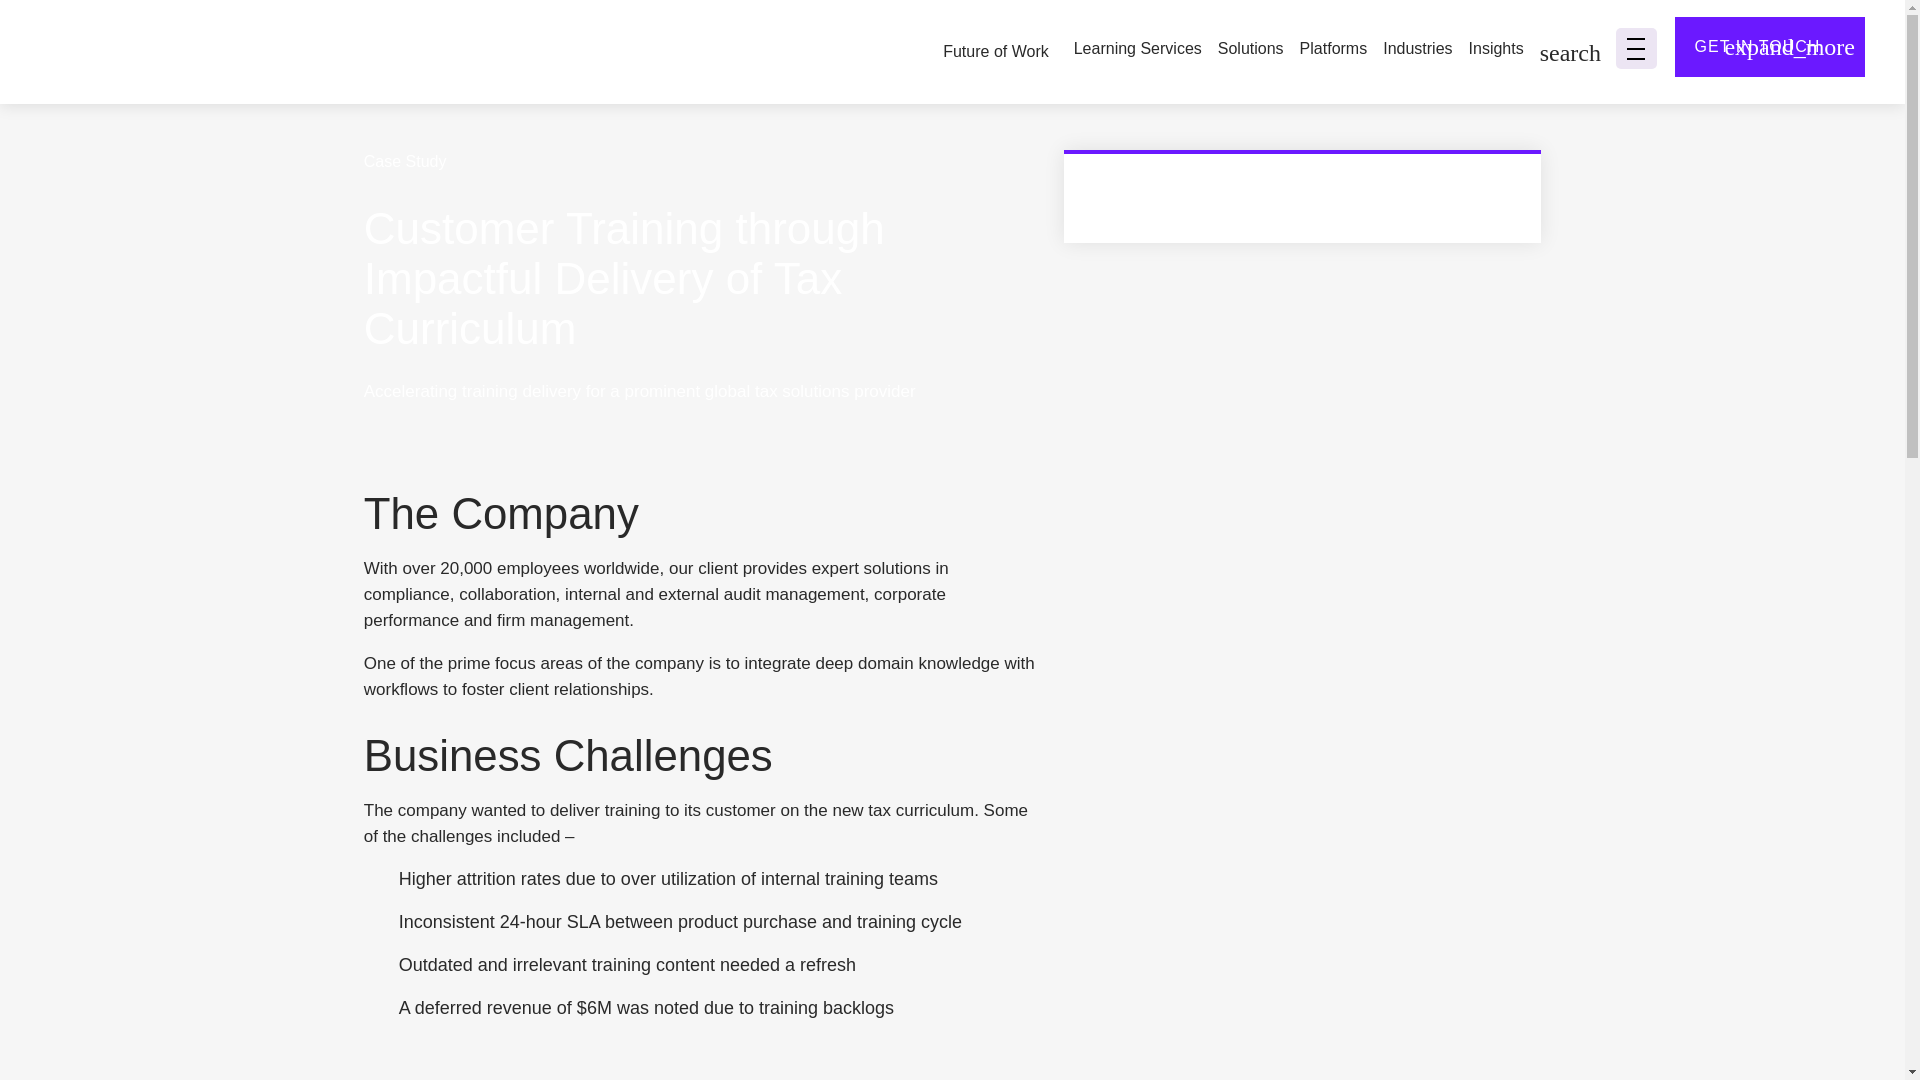 The image size is (1920, 1080). What do you see at coordinates (1333, 50) in the screenshot?
I see `Platforms` at bounding box center [1333, 50].